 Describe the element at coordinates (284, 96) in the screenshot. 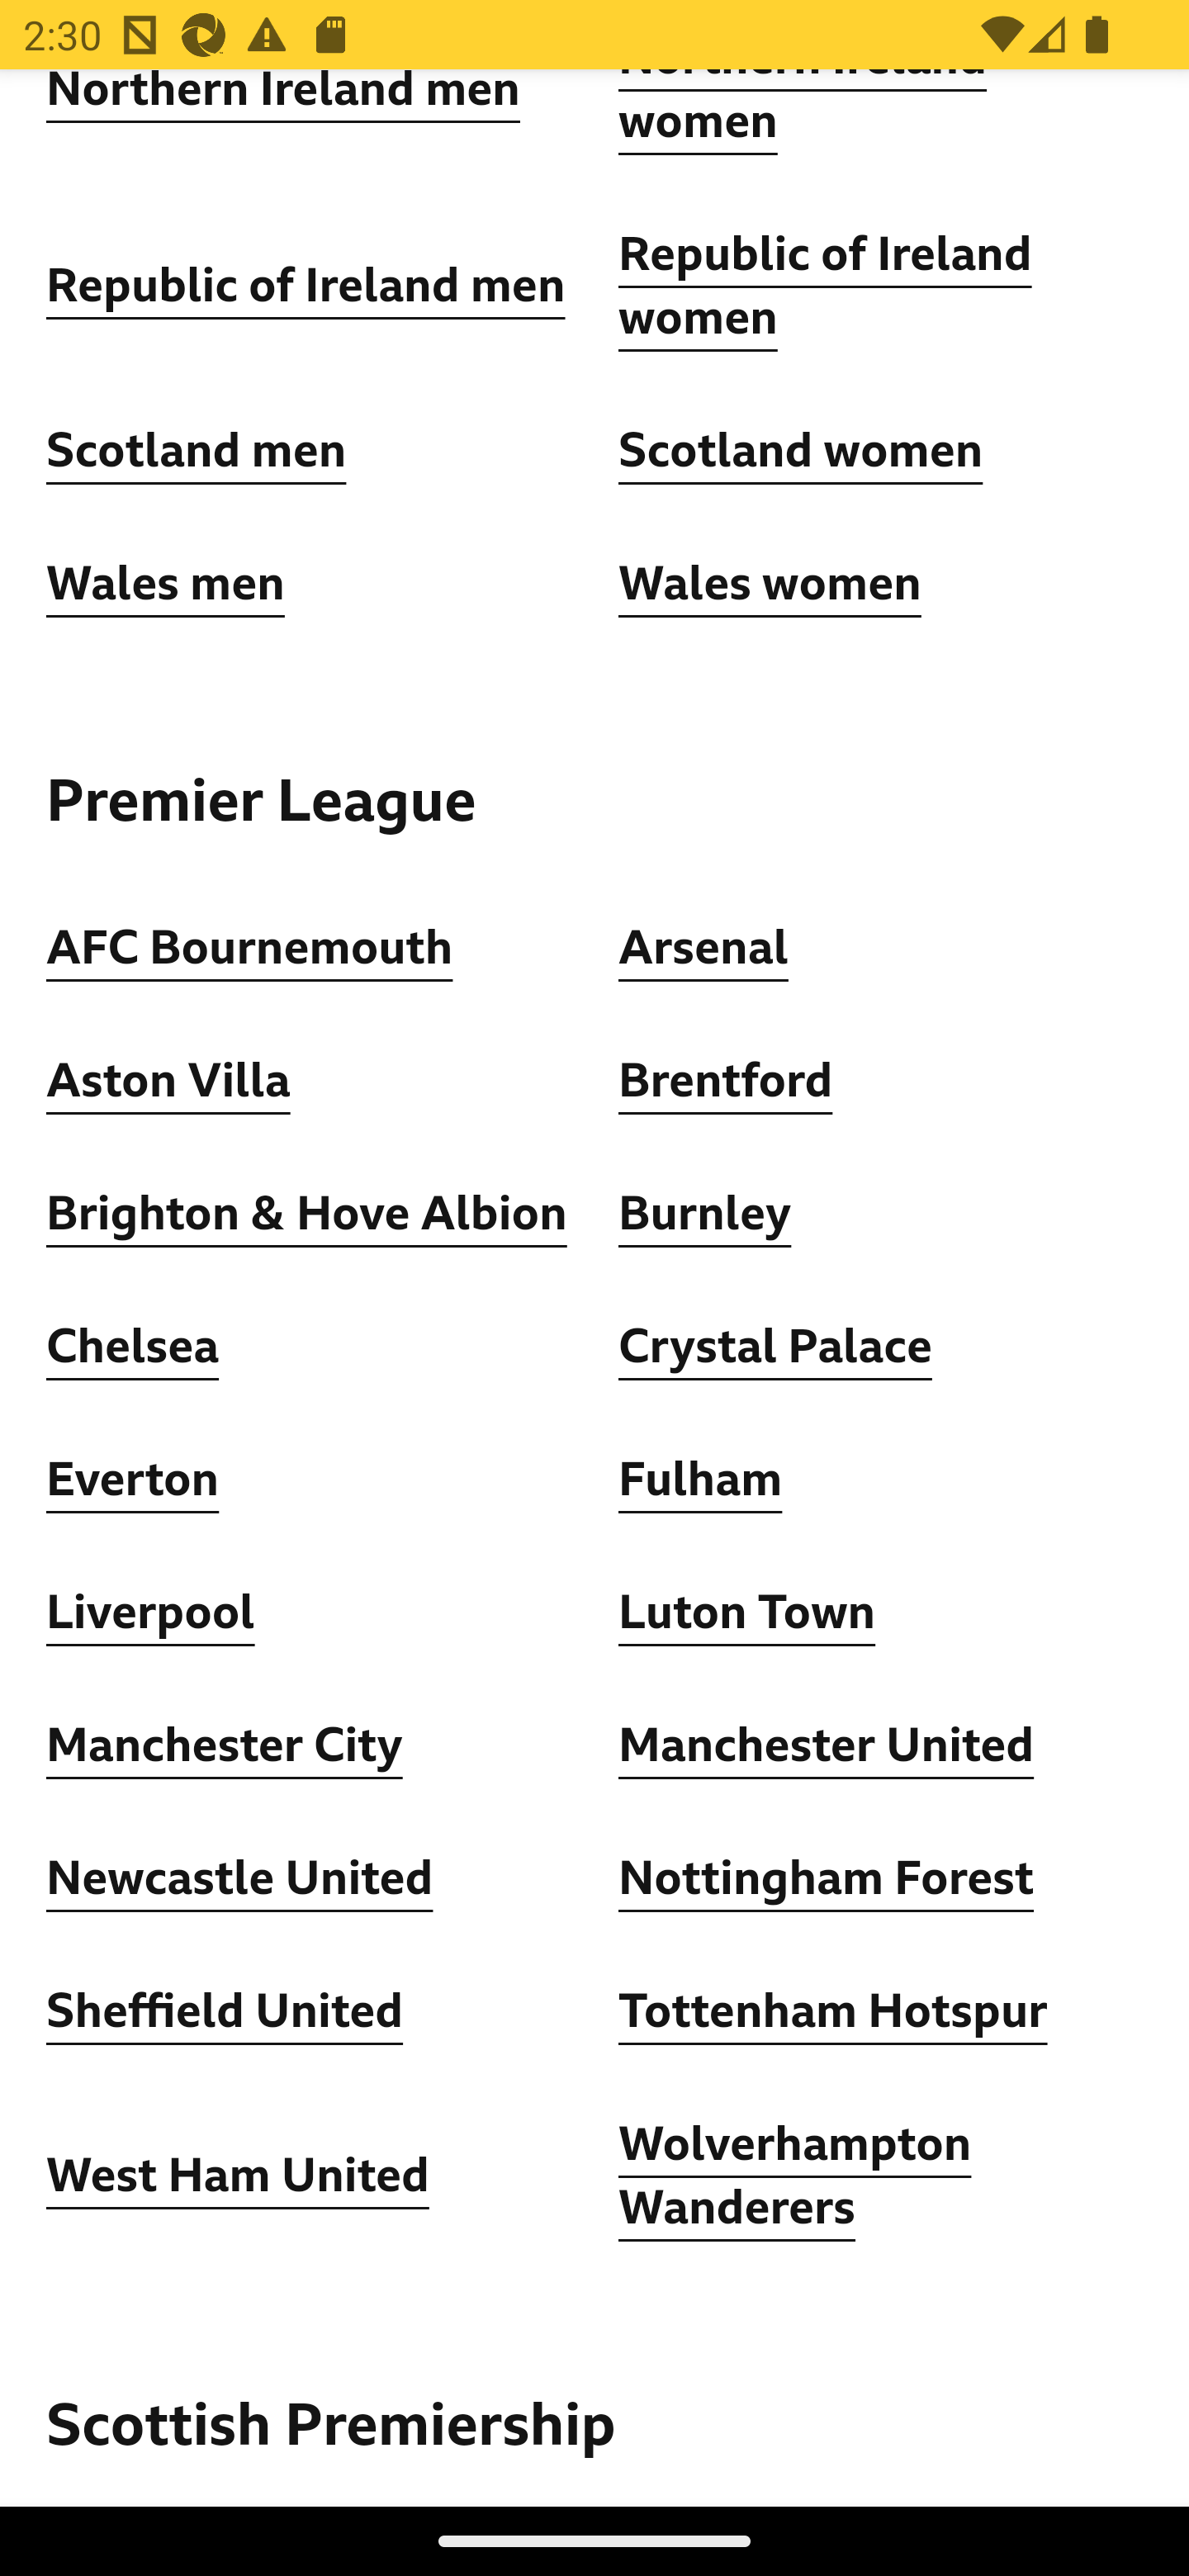

I see `Northern Ireland men` at that location.